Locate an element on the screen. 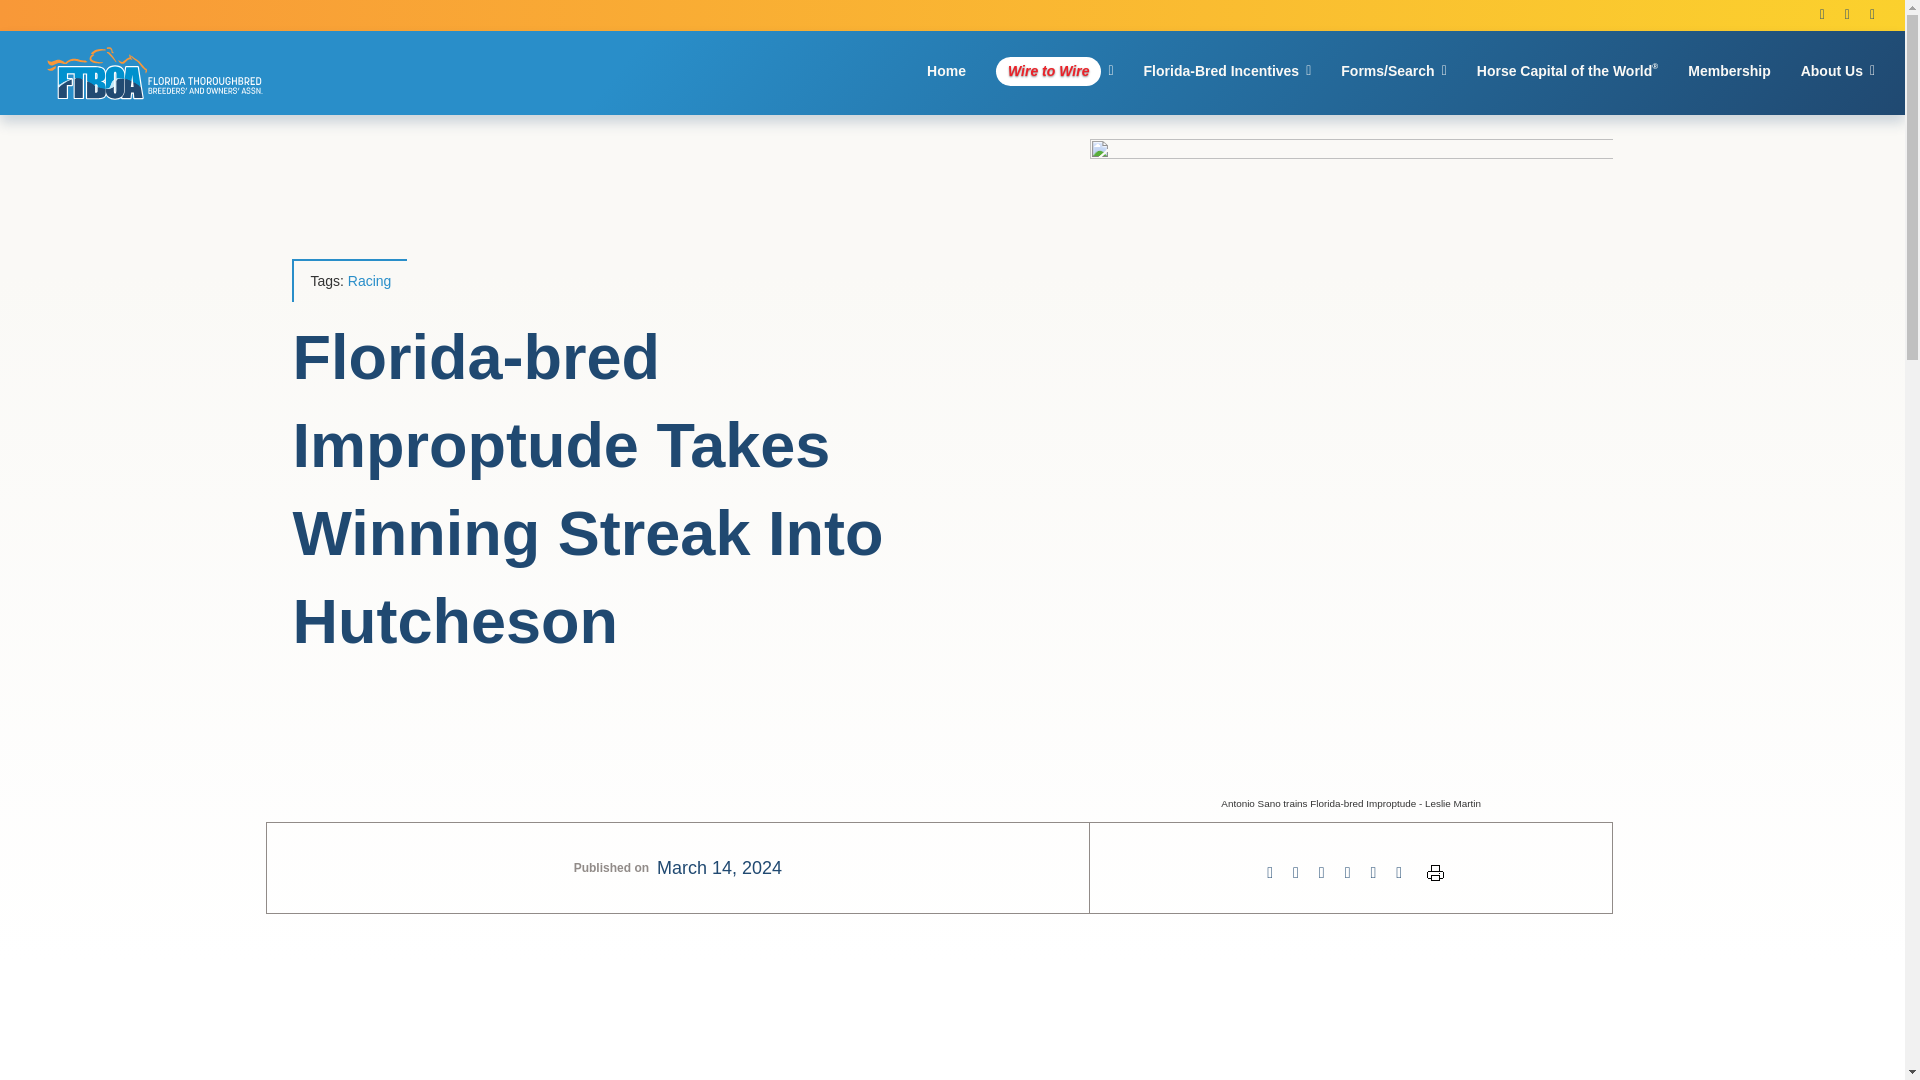 The image size is (1920, 1080). LinkedIn is located at coordinates (1348, 872).